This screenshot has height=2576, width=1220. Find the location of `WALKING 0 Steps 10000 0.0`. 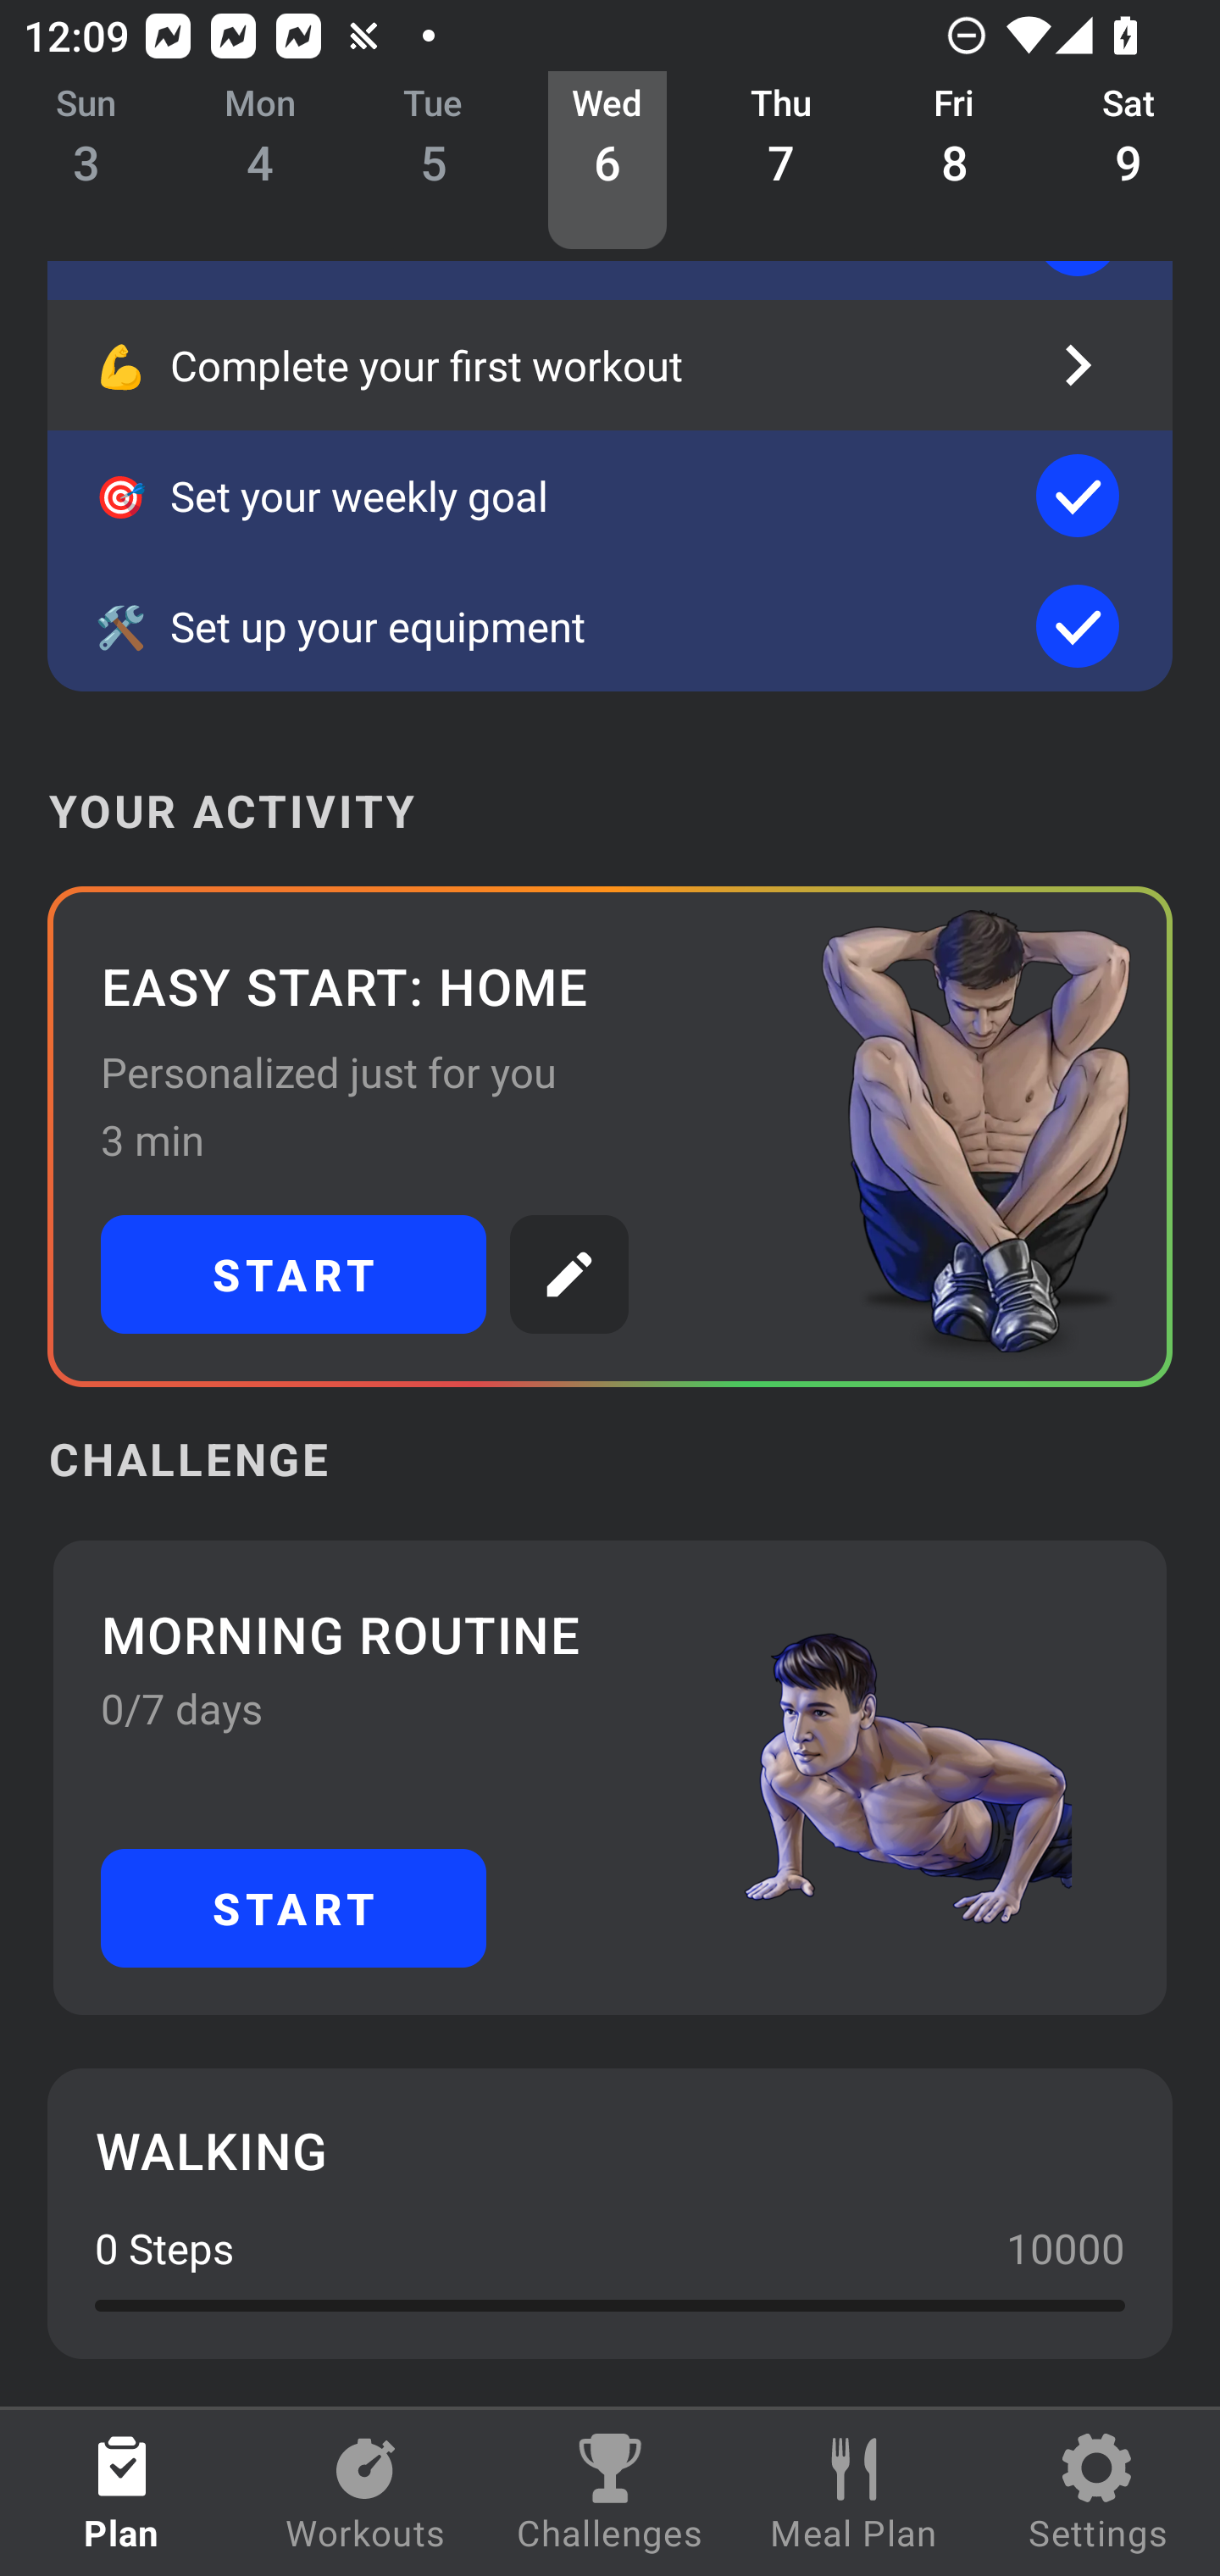

WALKING 0 Steps 10000 0.0 is located at coordinates (610, 2213).